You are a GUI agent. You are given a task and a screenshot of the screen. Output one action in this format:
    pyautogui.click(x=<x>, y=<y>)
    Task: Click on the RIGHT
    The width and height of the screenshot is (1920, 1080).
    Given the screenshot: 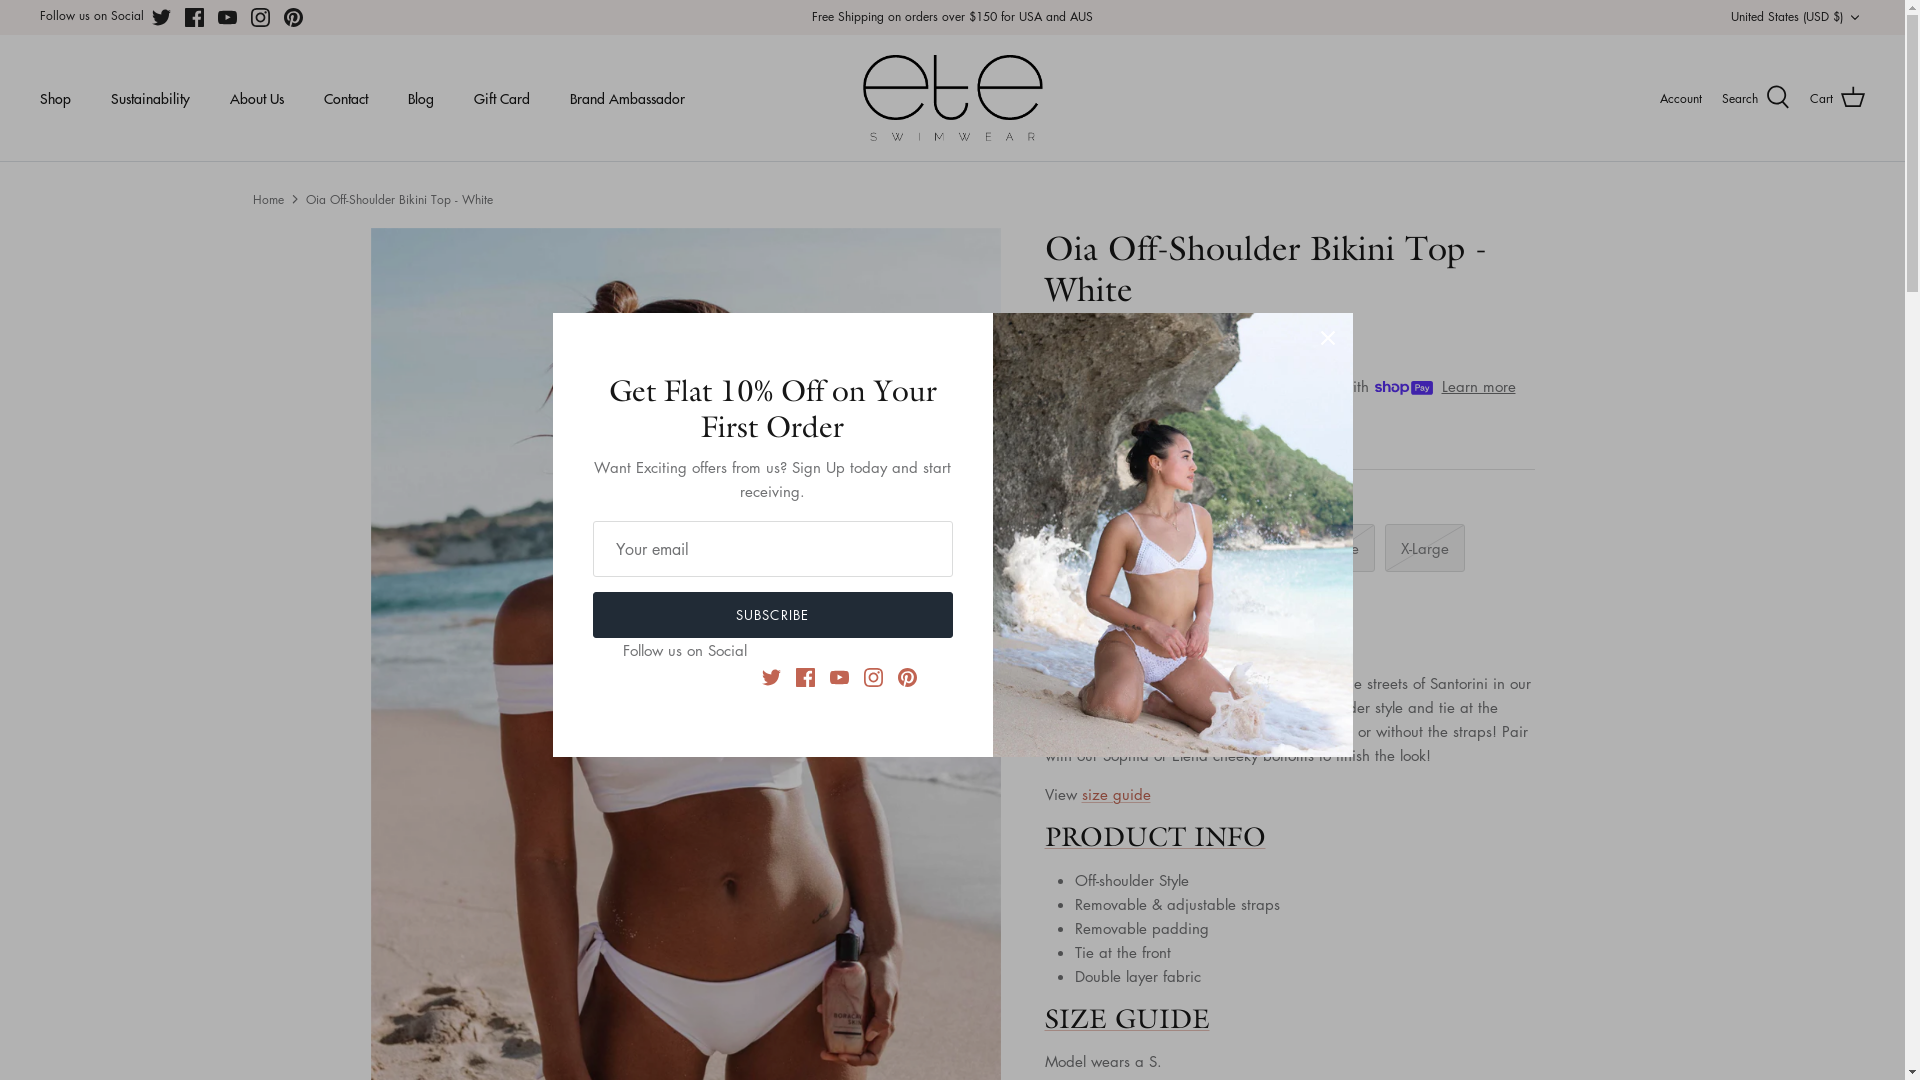 What is the action you would take?
    pyautogui.click(x=978, y=700)
    